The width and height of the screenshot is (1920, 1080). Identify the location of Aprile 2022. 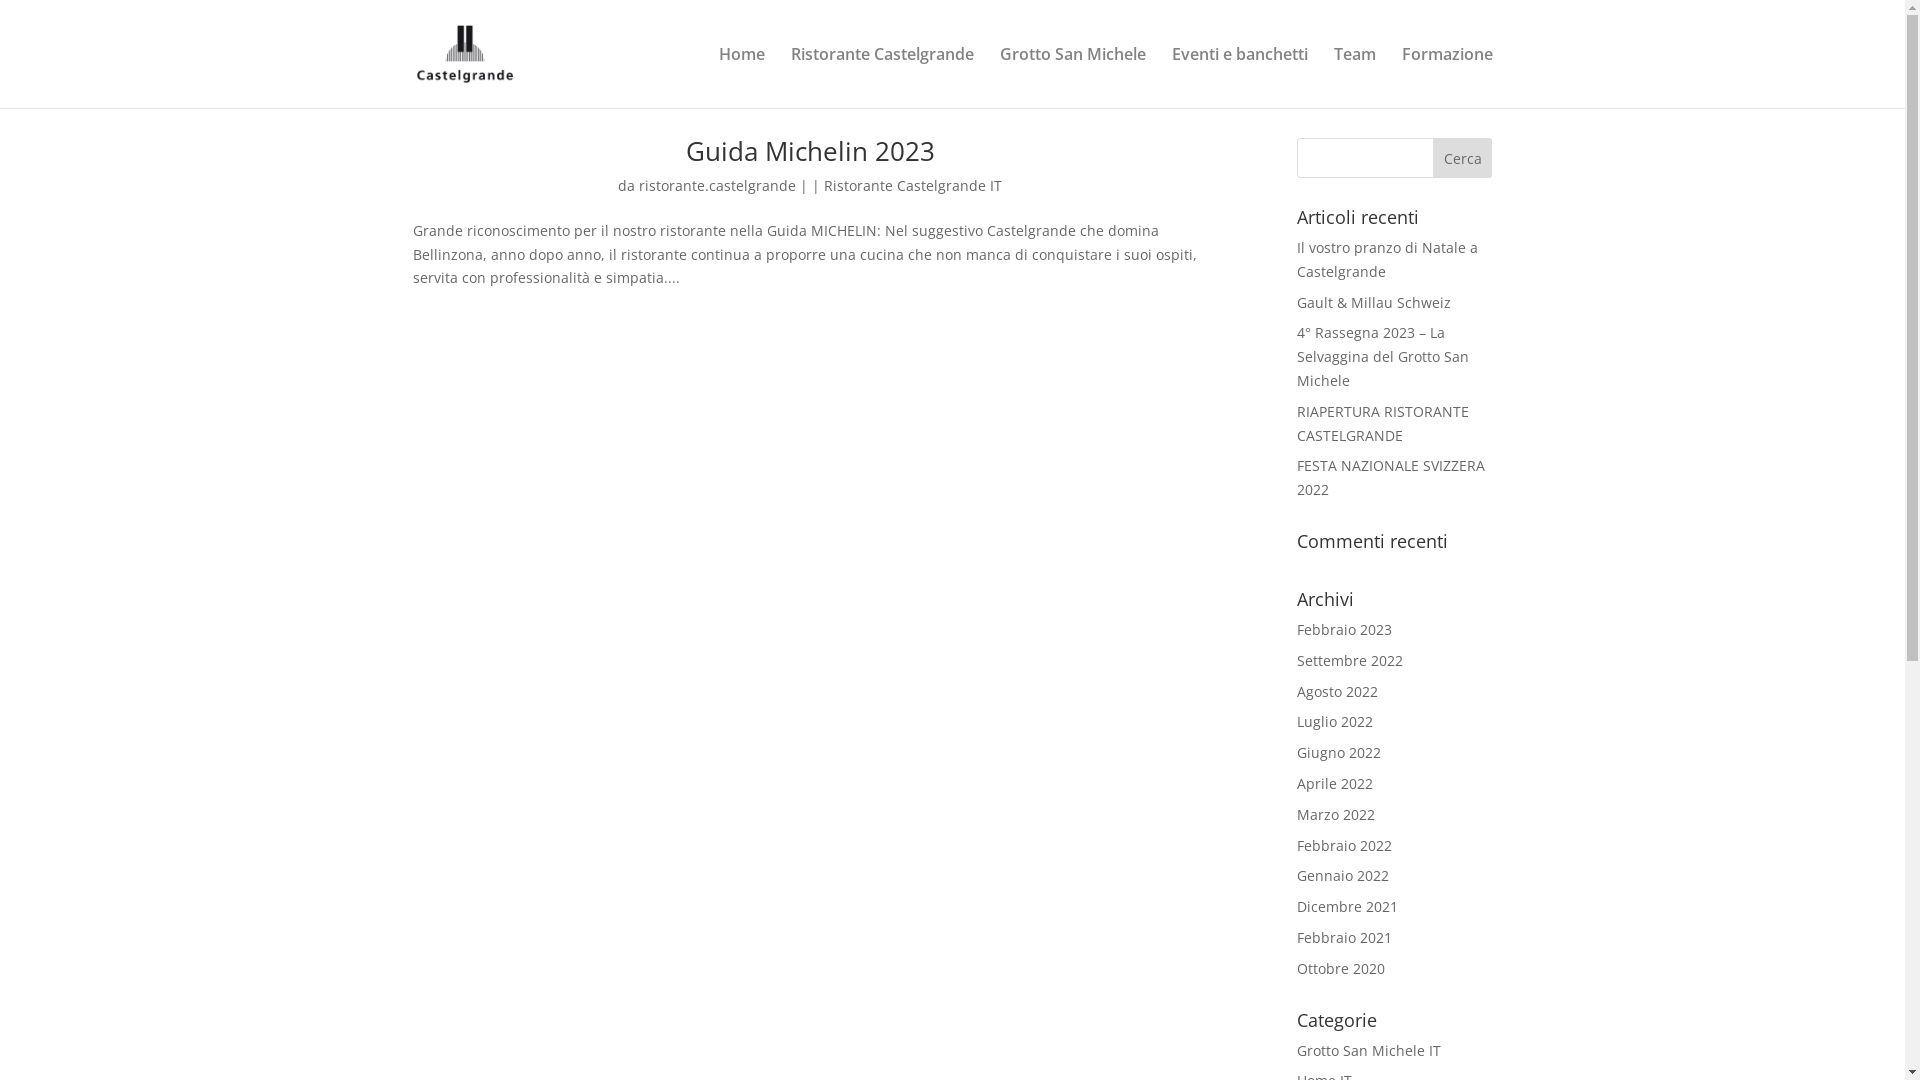
(1335, 784).